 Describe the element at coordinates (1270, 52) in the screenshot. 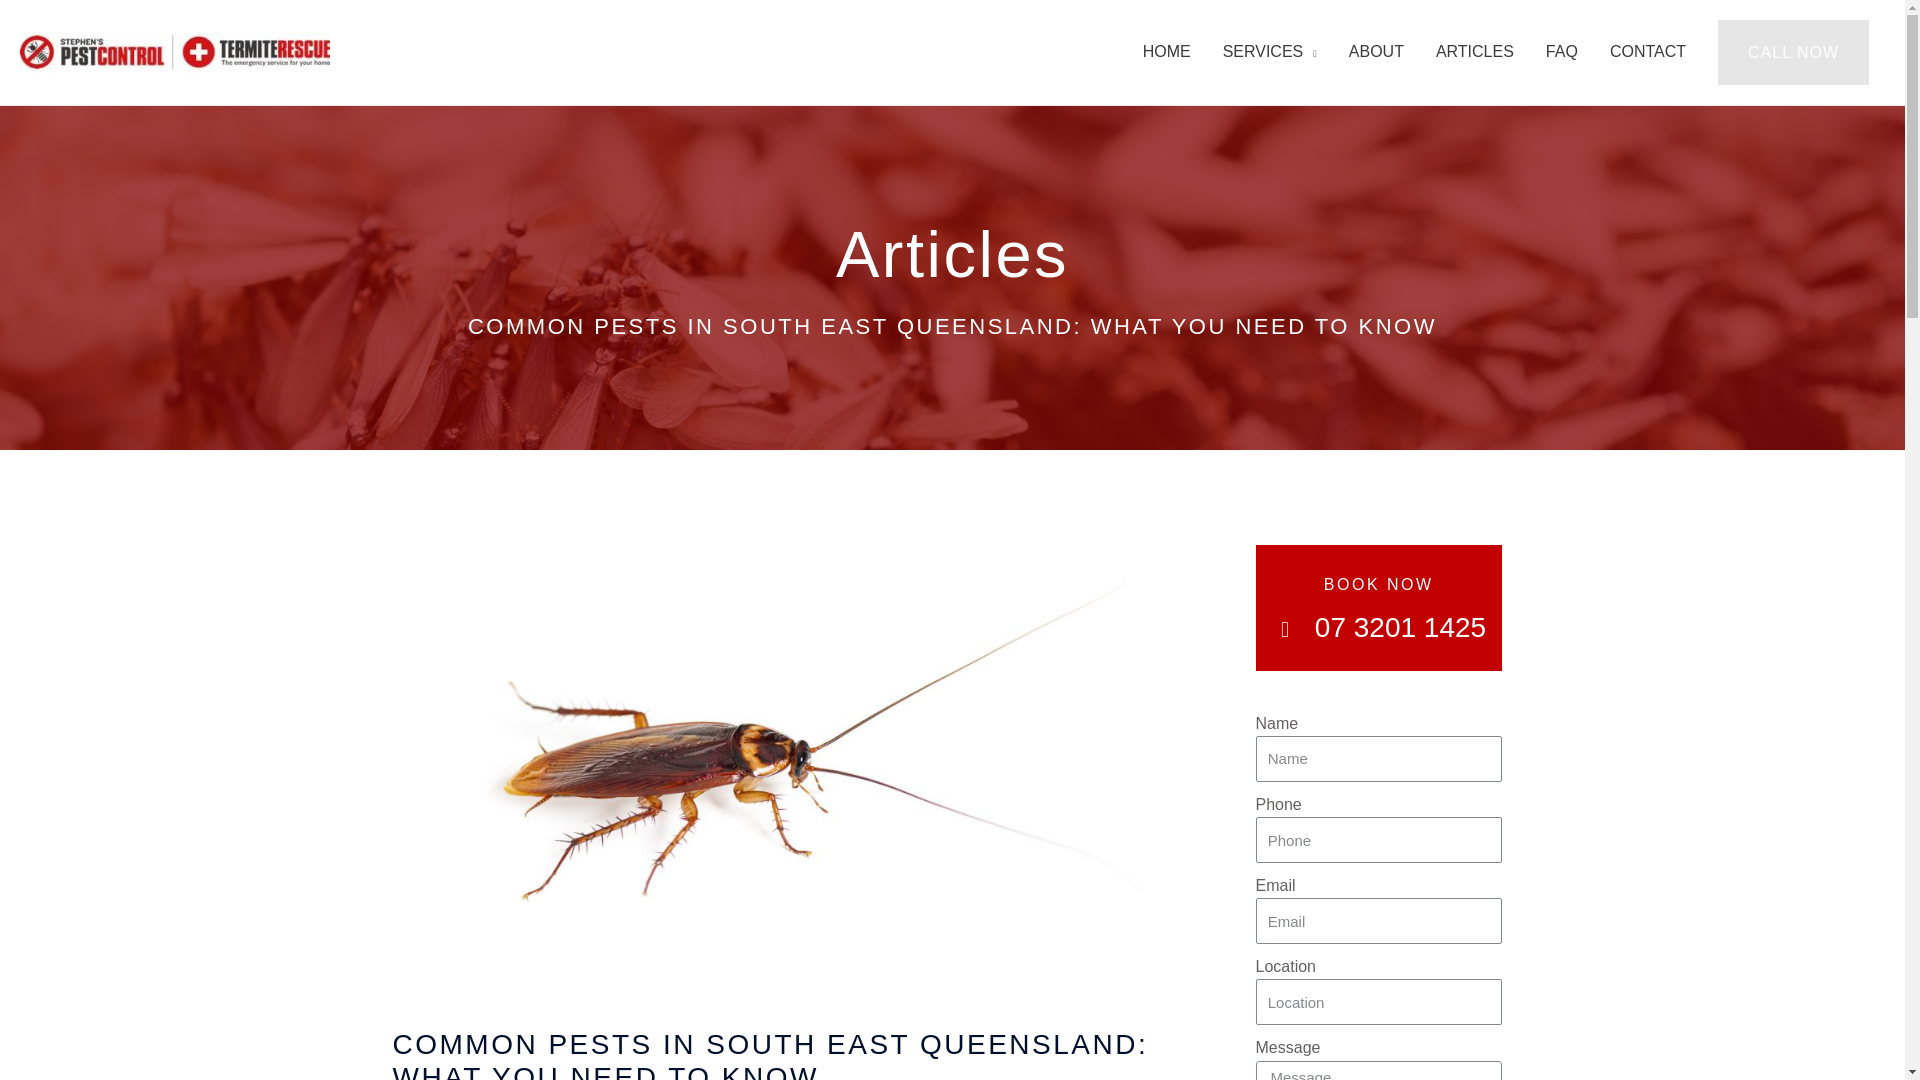

I see `Our Brisbane termite and pest services` at that location.